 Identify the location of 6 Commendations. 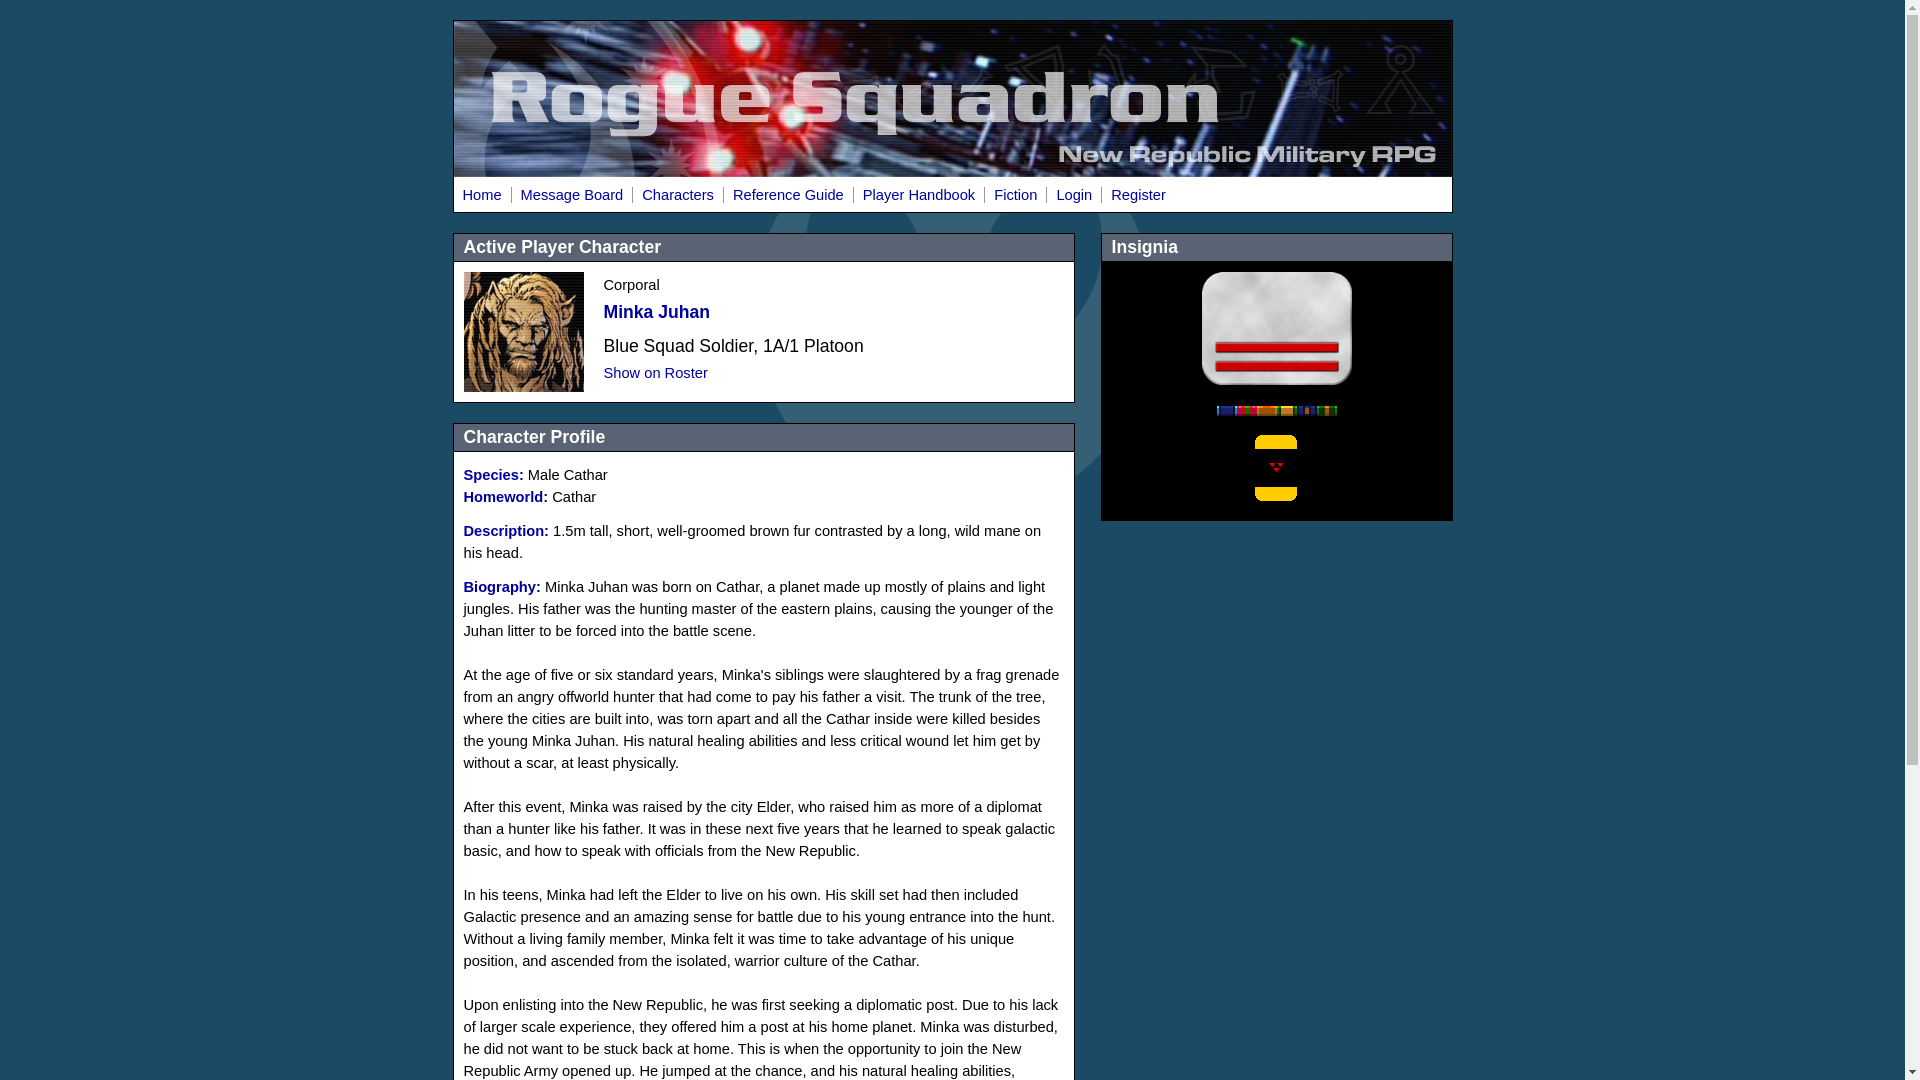
(1326, 410).